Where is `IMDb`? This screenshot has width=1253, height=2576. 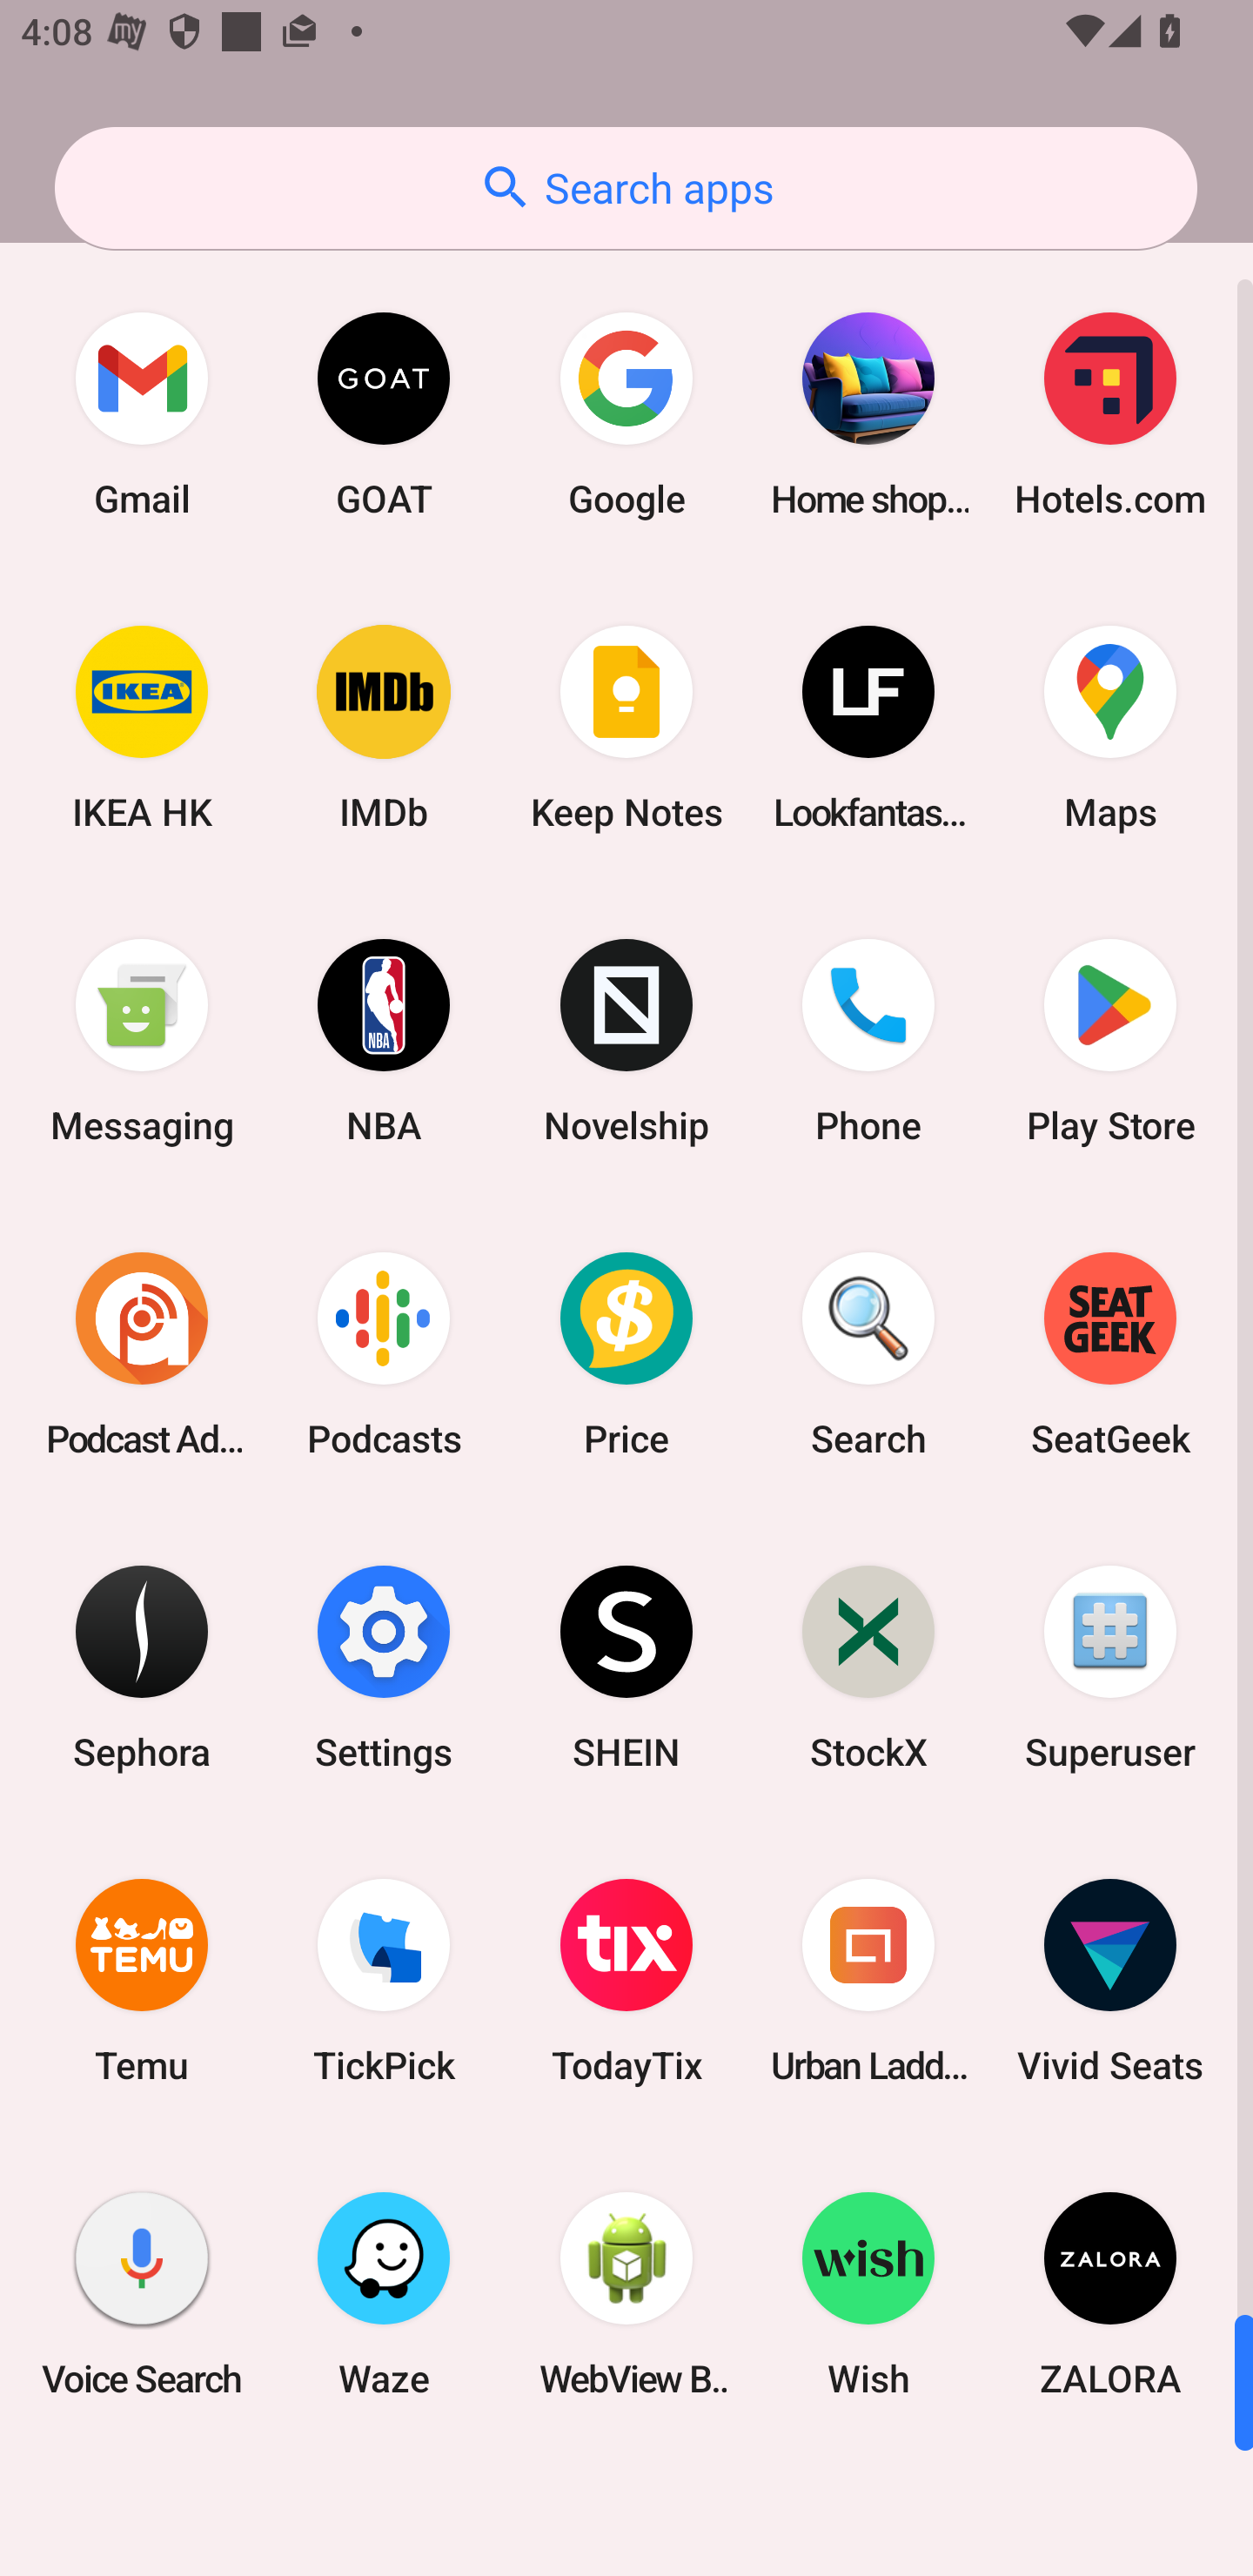
IMDb is located at coordinates (384, 728).